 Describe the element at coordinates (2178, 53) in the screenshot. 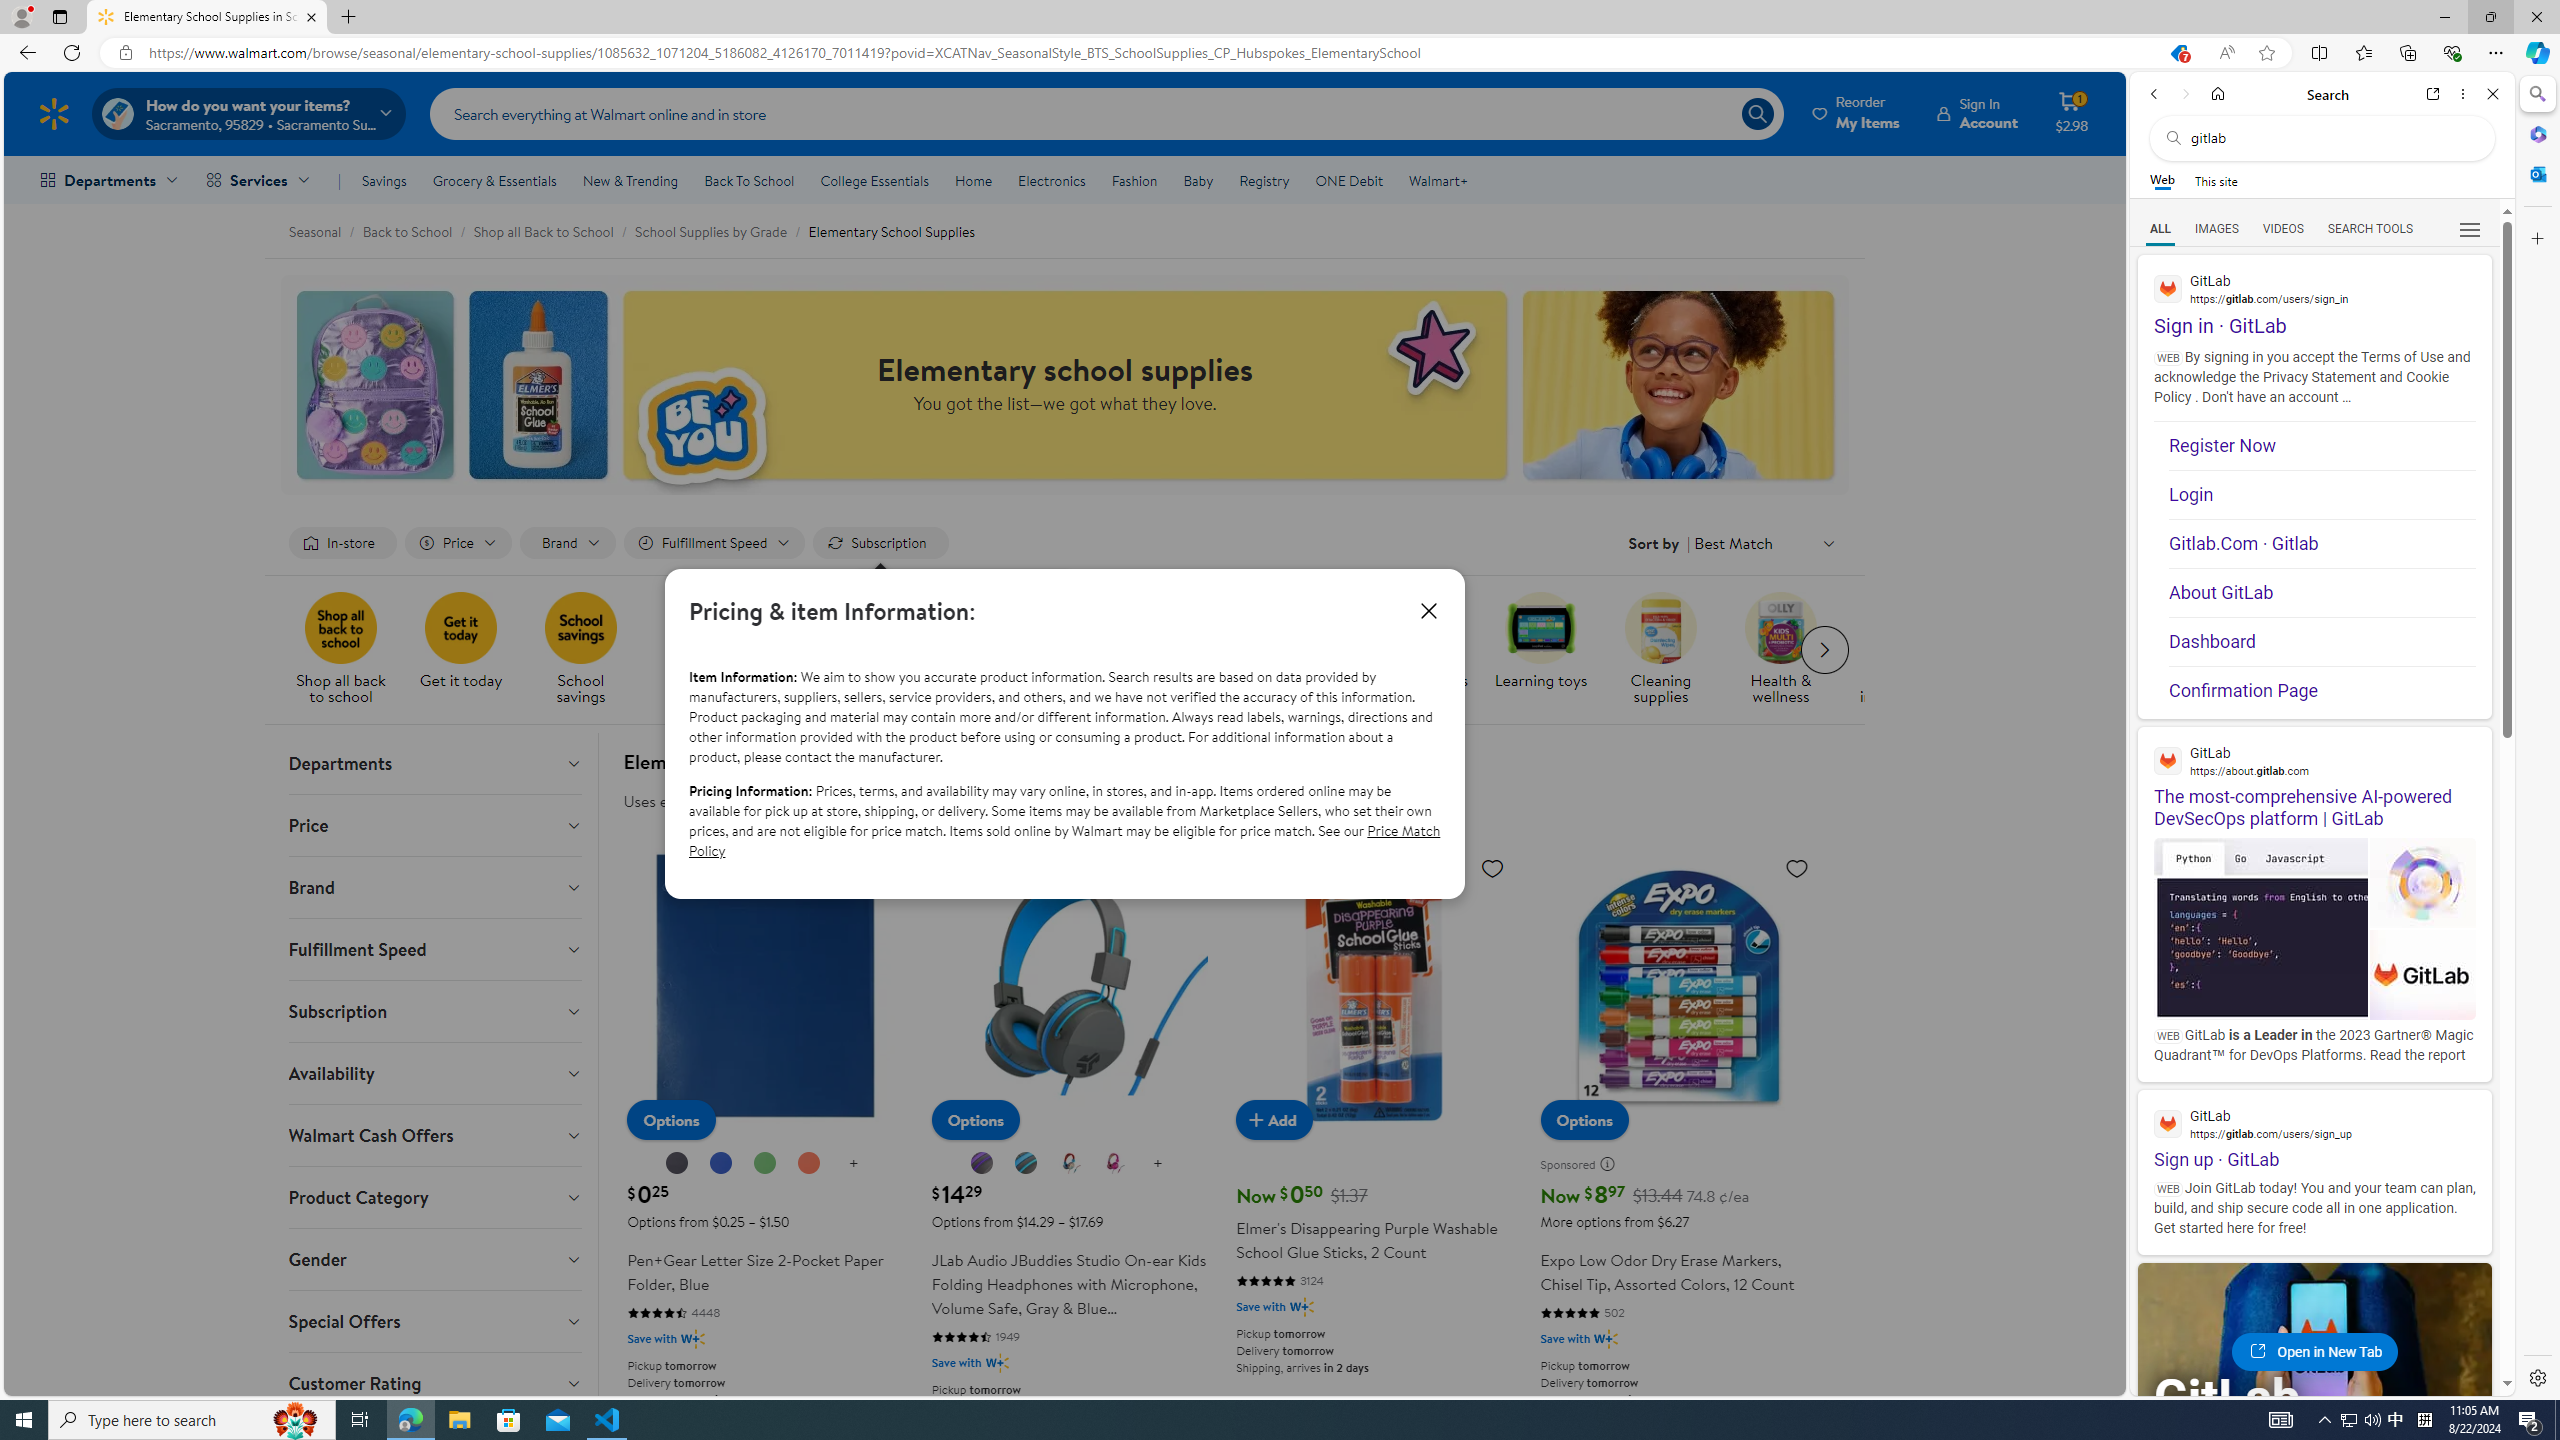

I see `This site has coupons! Shopping in Microsoft Edge, 7` at that location.